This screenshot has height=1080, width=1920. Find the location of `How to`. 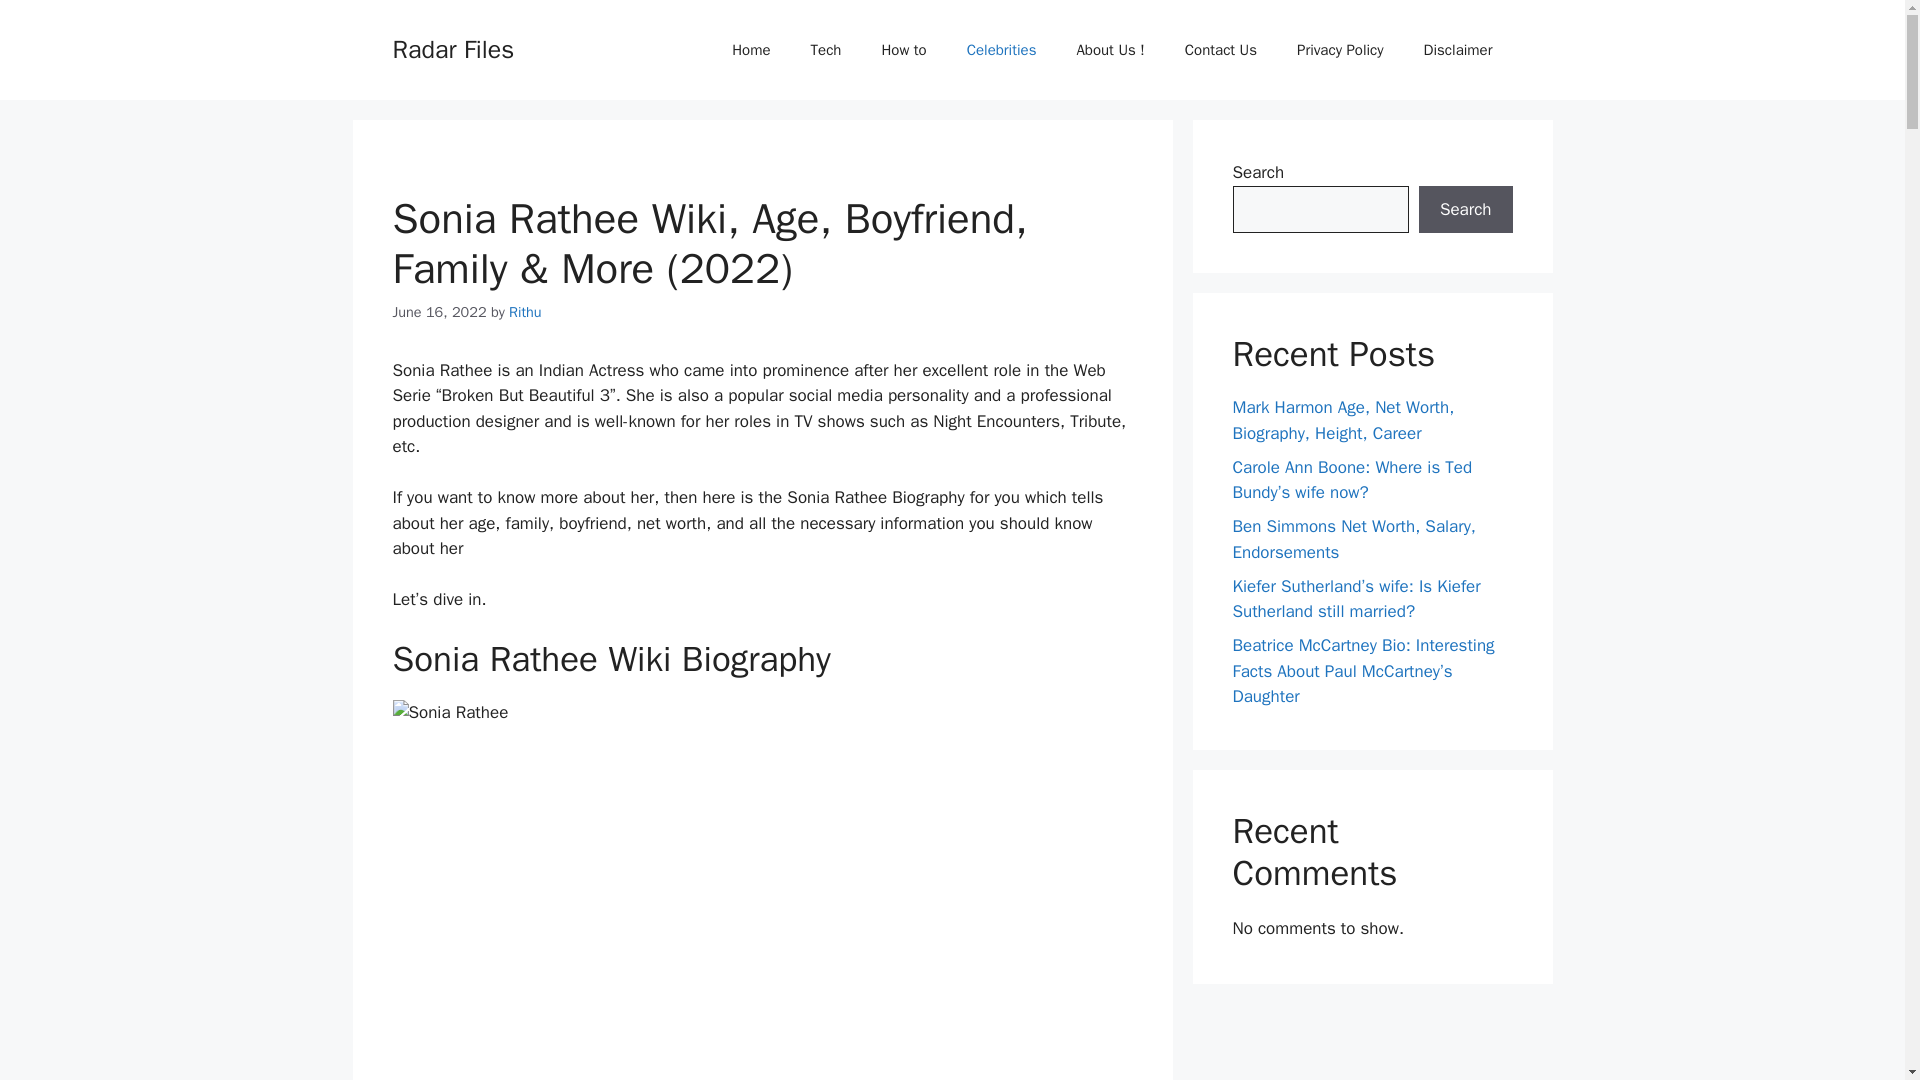

How to is located at coordinates (903, 50).